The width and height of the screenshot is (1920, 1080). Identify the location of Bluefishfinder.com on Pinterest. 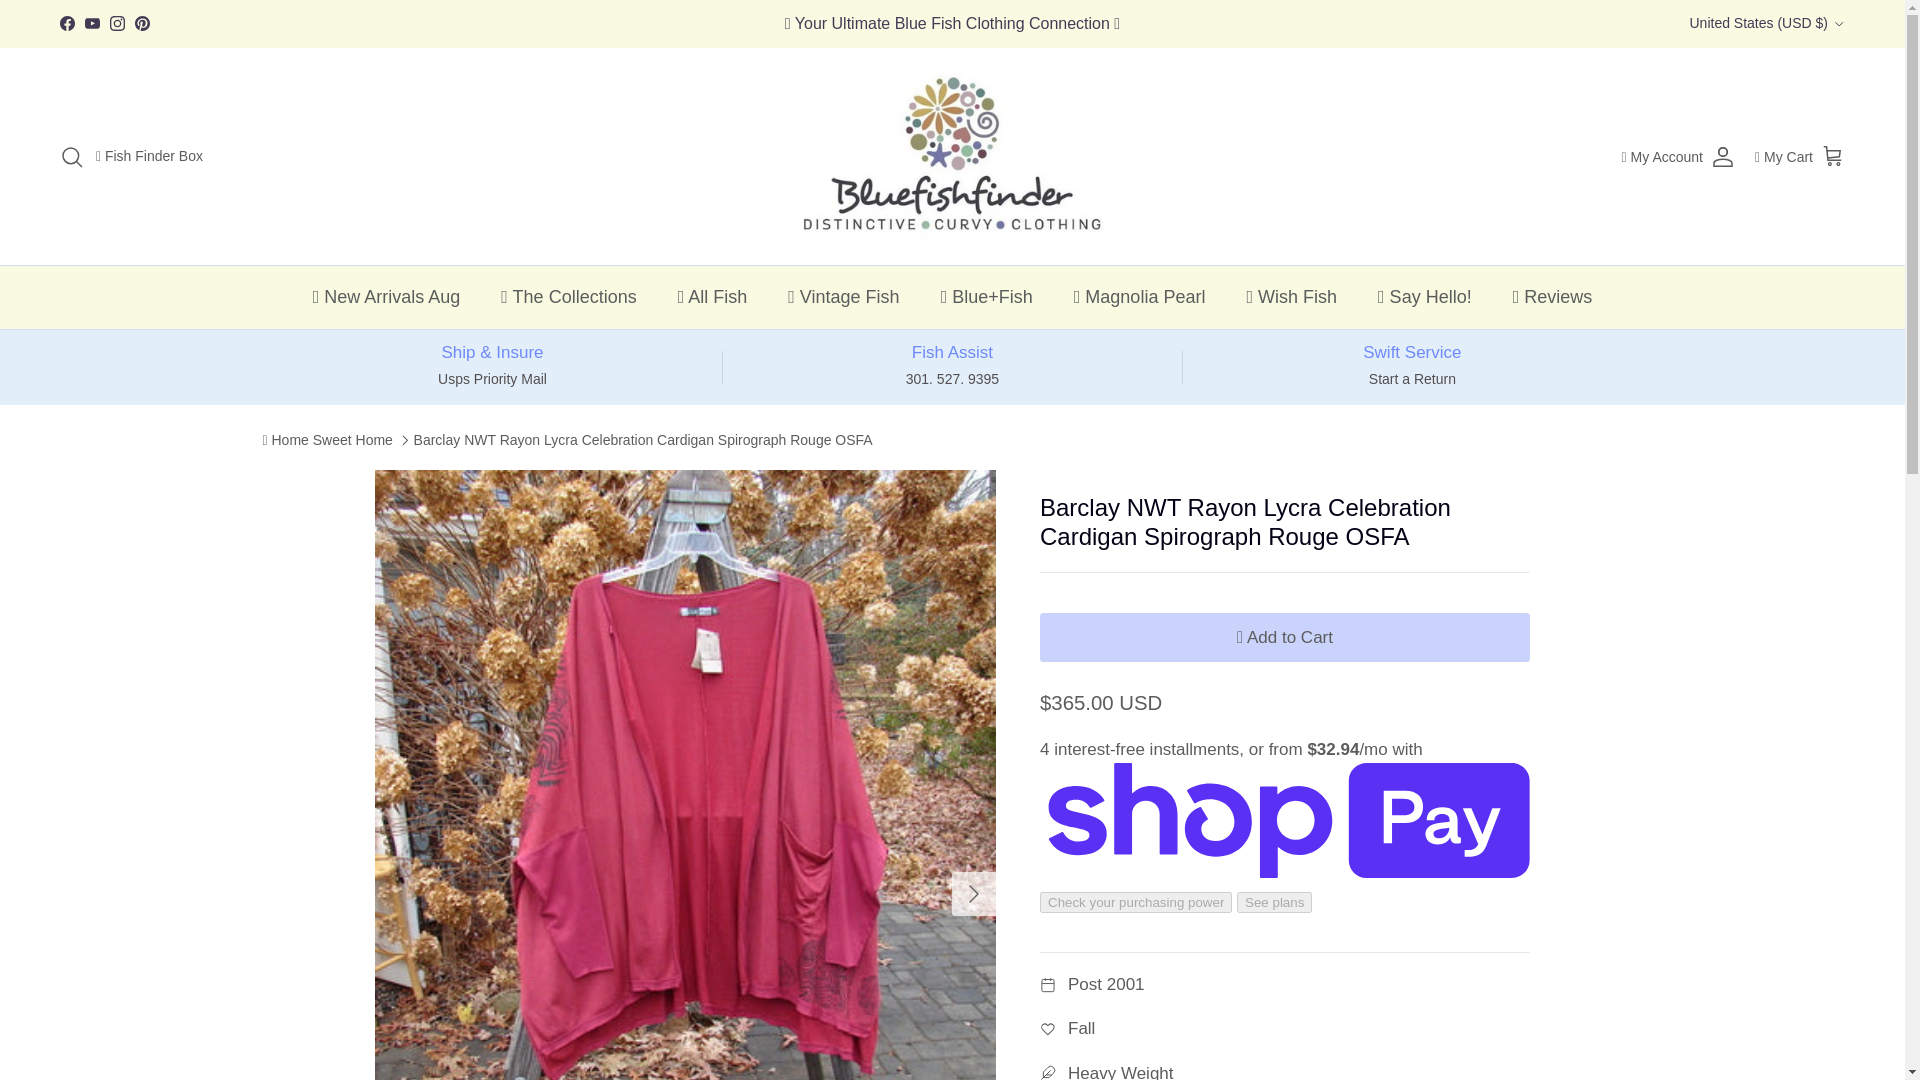
(142, 24).